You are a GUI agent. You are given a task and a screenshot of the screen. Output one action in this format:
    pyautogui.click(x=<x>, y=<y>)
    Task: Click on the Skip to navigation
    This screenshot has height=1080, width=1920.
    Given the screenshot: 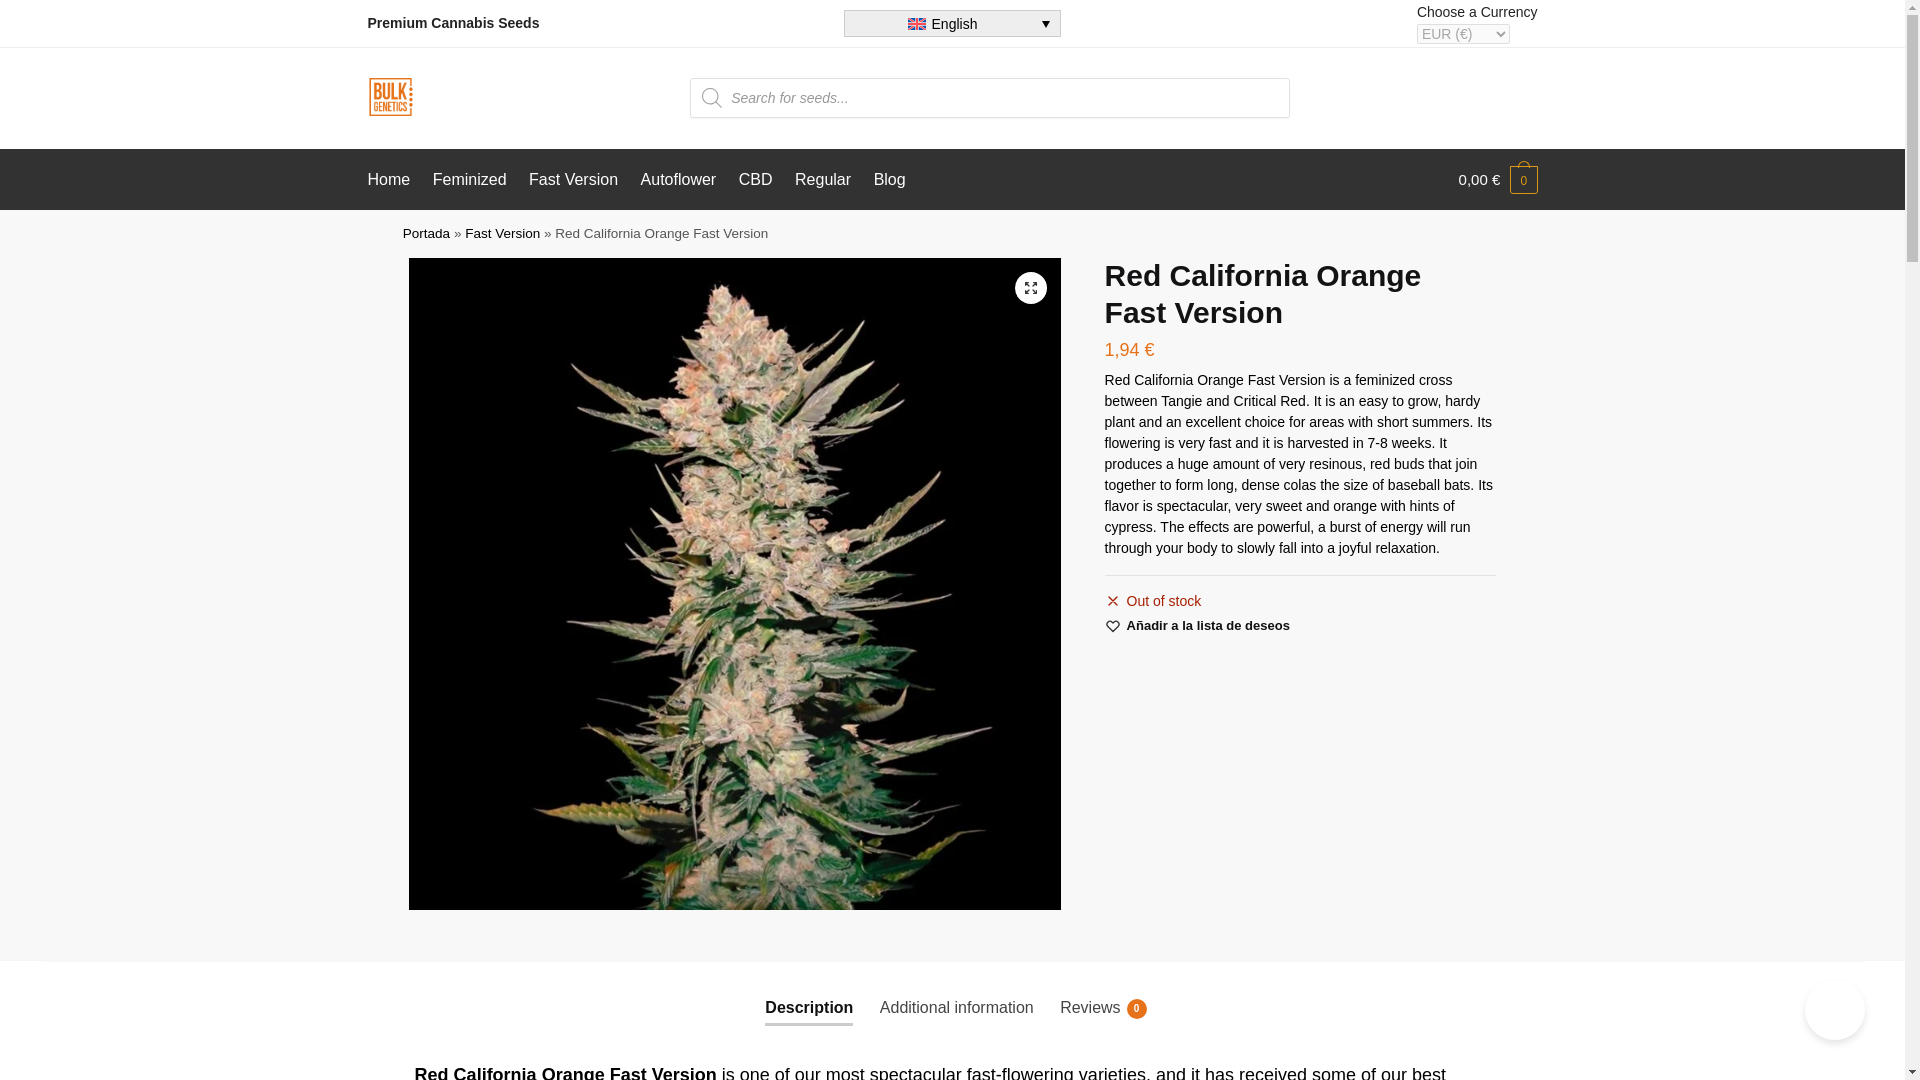 What is the action you would take?
    pyautogui.click(x=1480, y=178)
    